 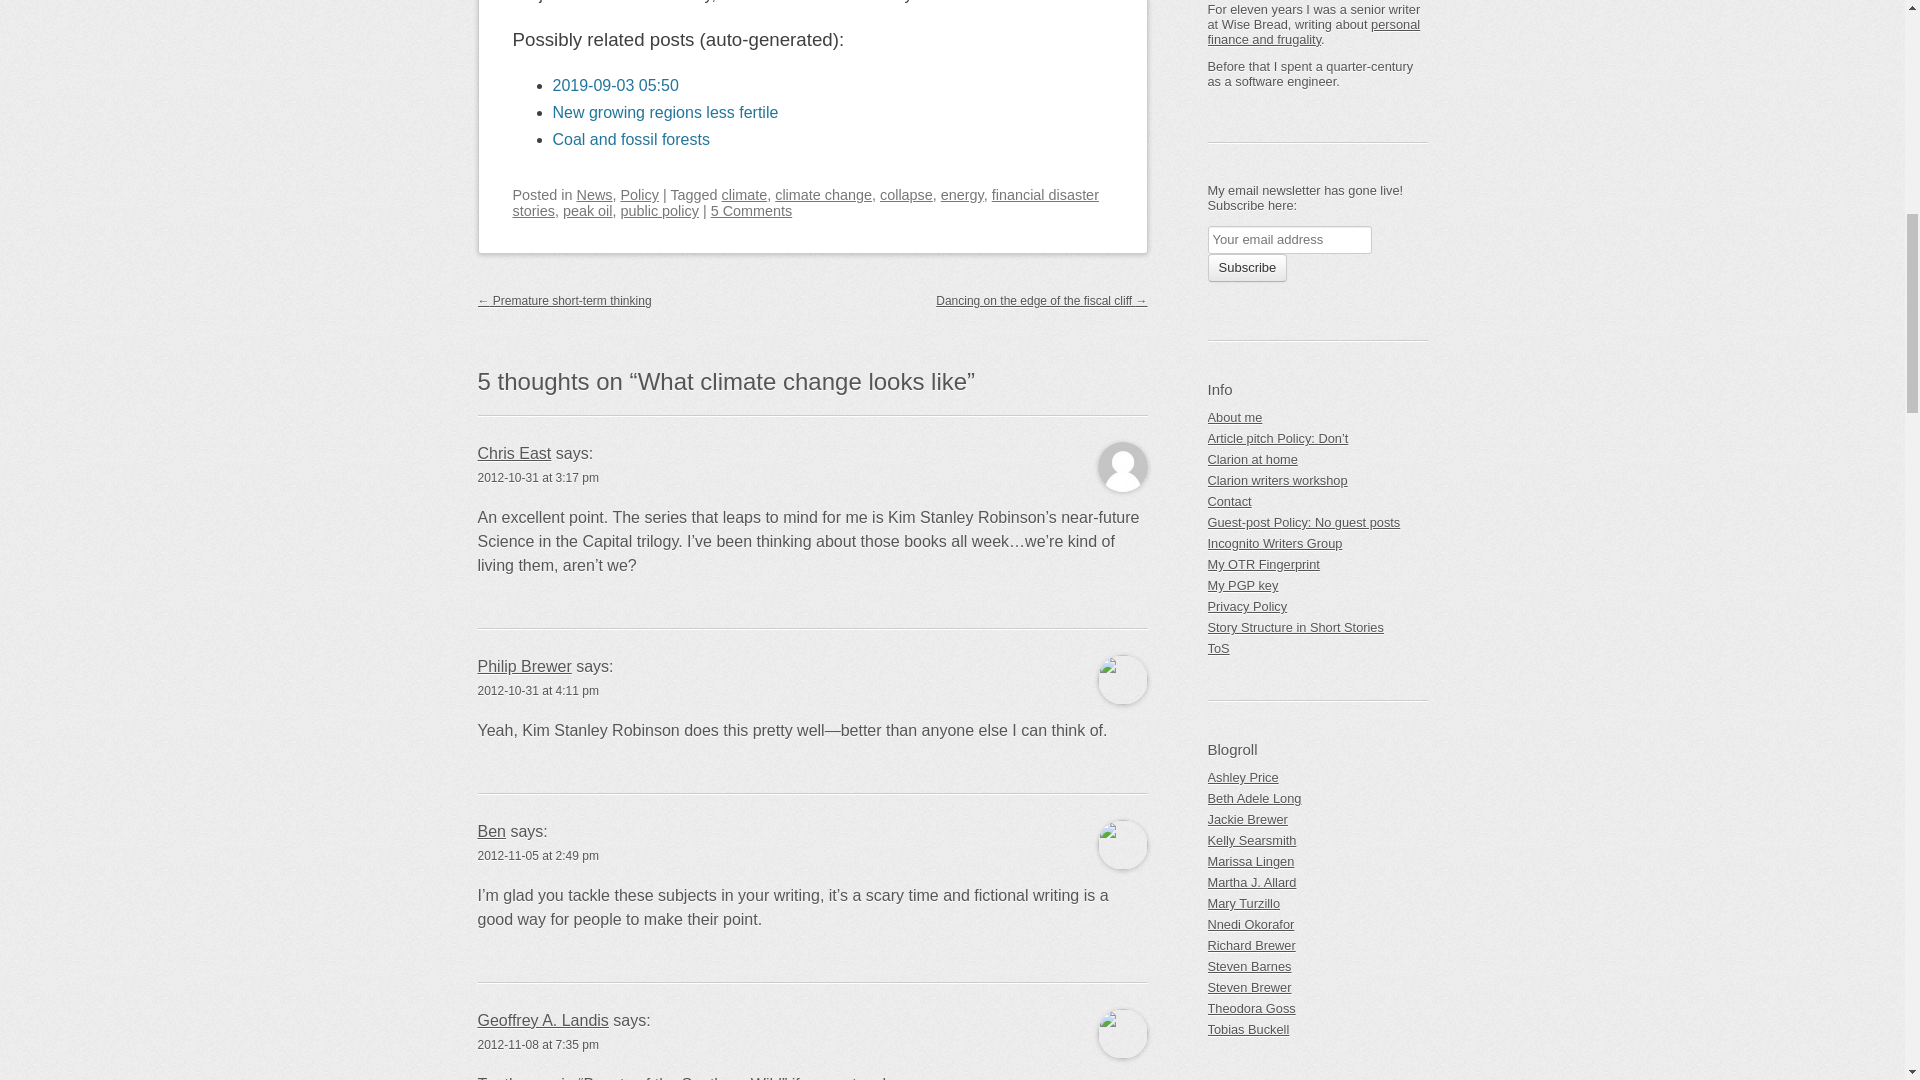 I want to click on Ben, so click(x=492, y=831).